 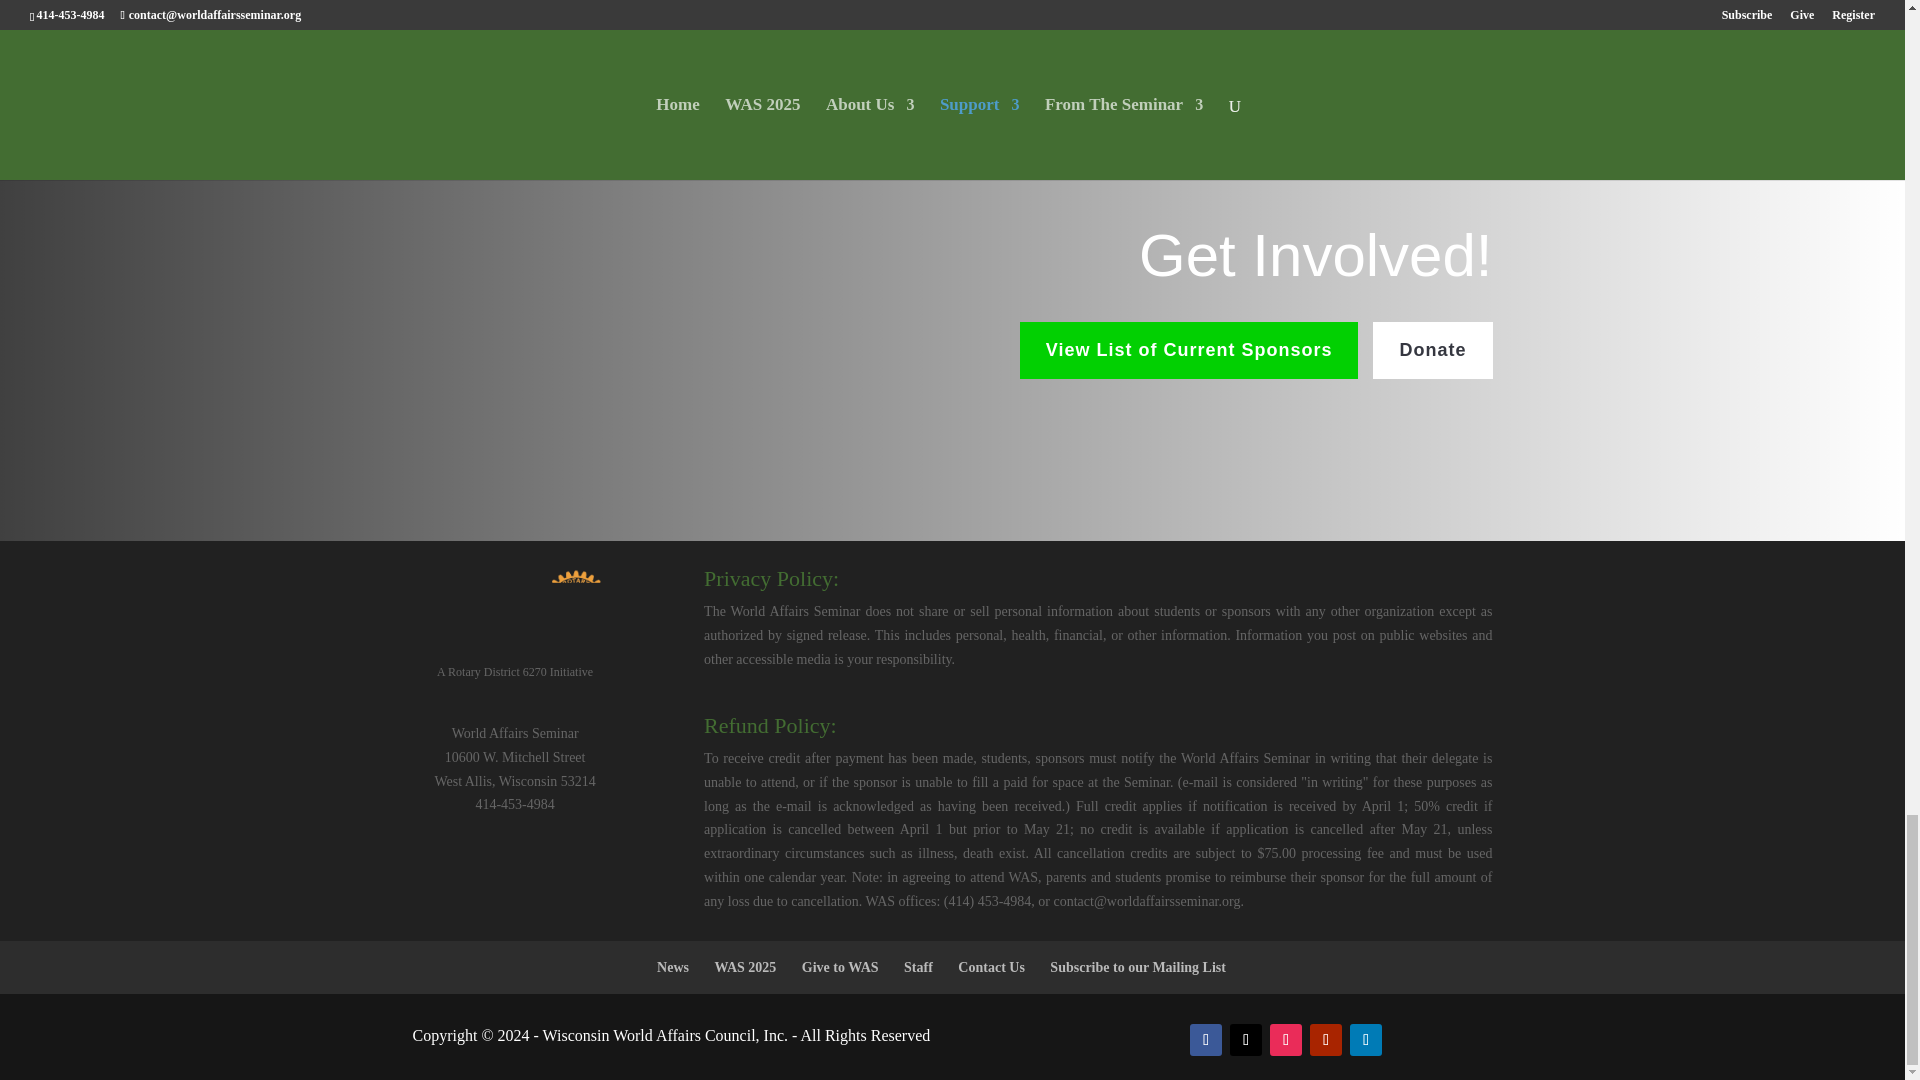 I want to click on News, so click(x=672, y=968).